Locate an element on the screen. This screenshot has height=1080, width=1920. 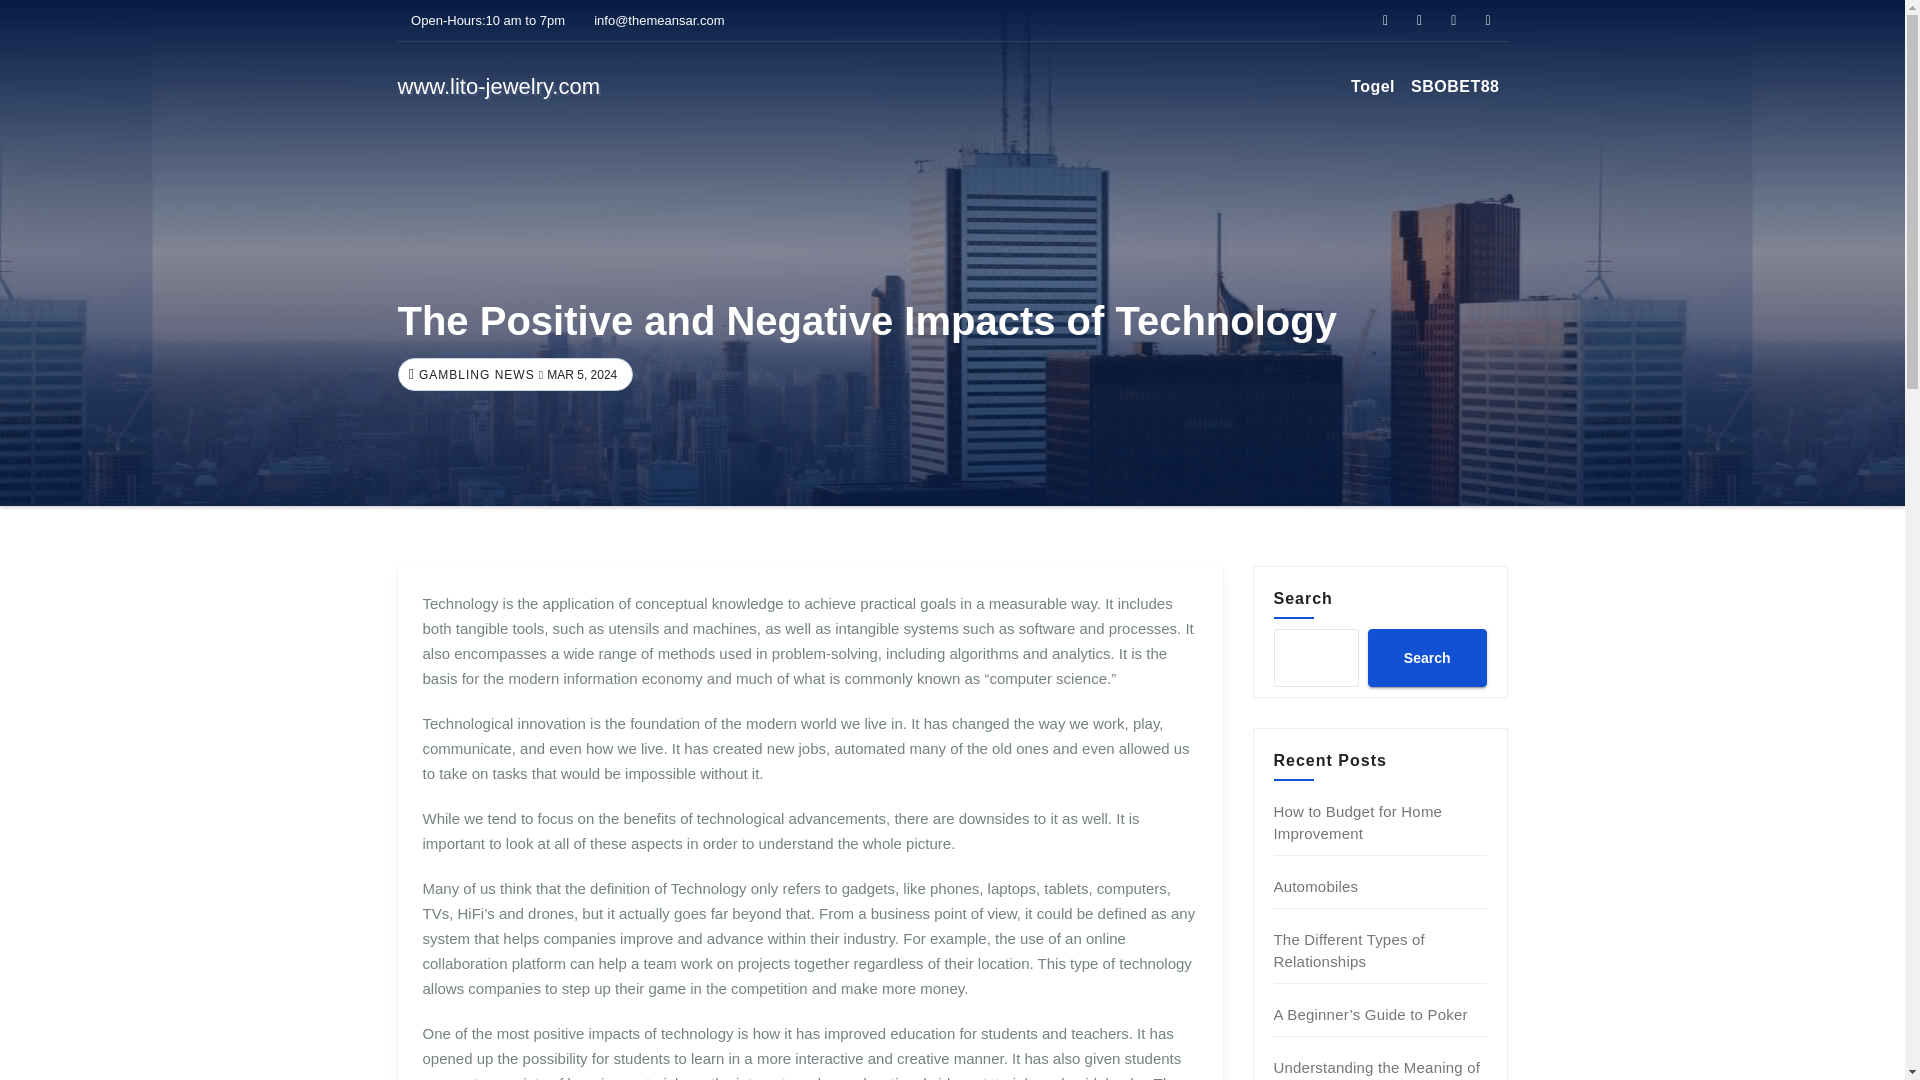
GAMBLING NEWS is located at coordinates (474, 375).